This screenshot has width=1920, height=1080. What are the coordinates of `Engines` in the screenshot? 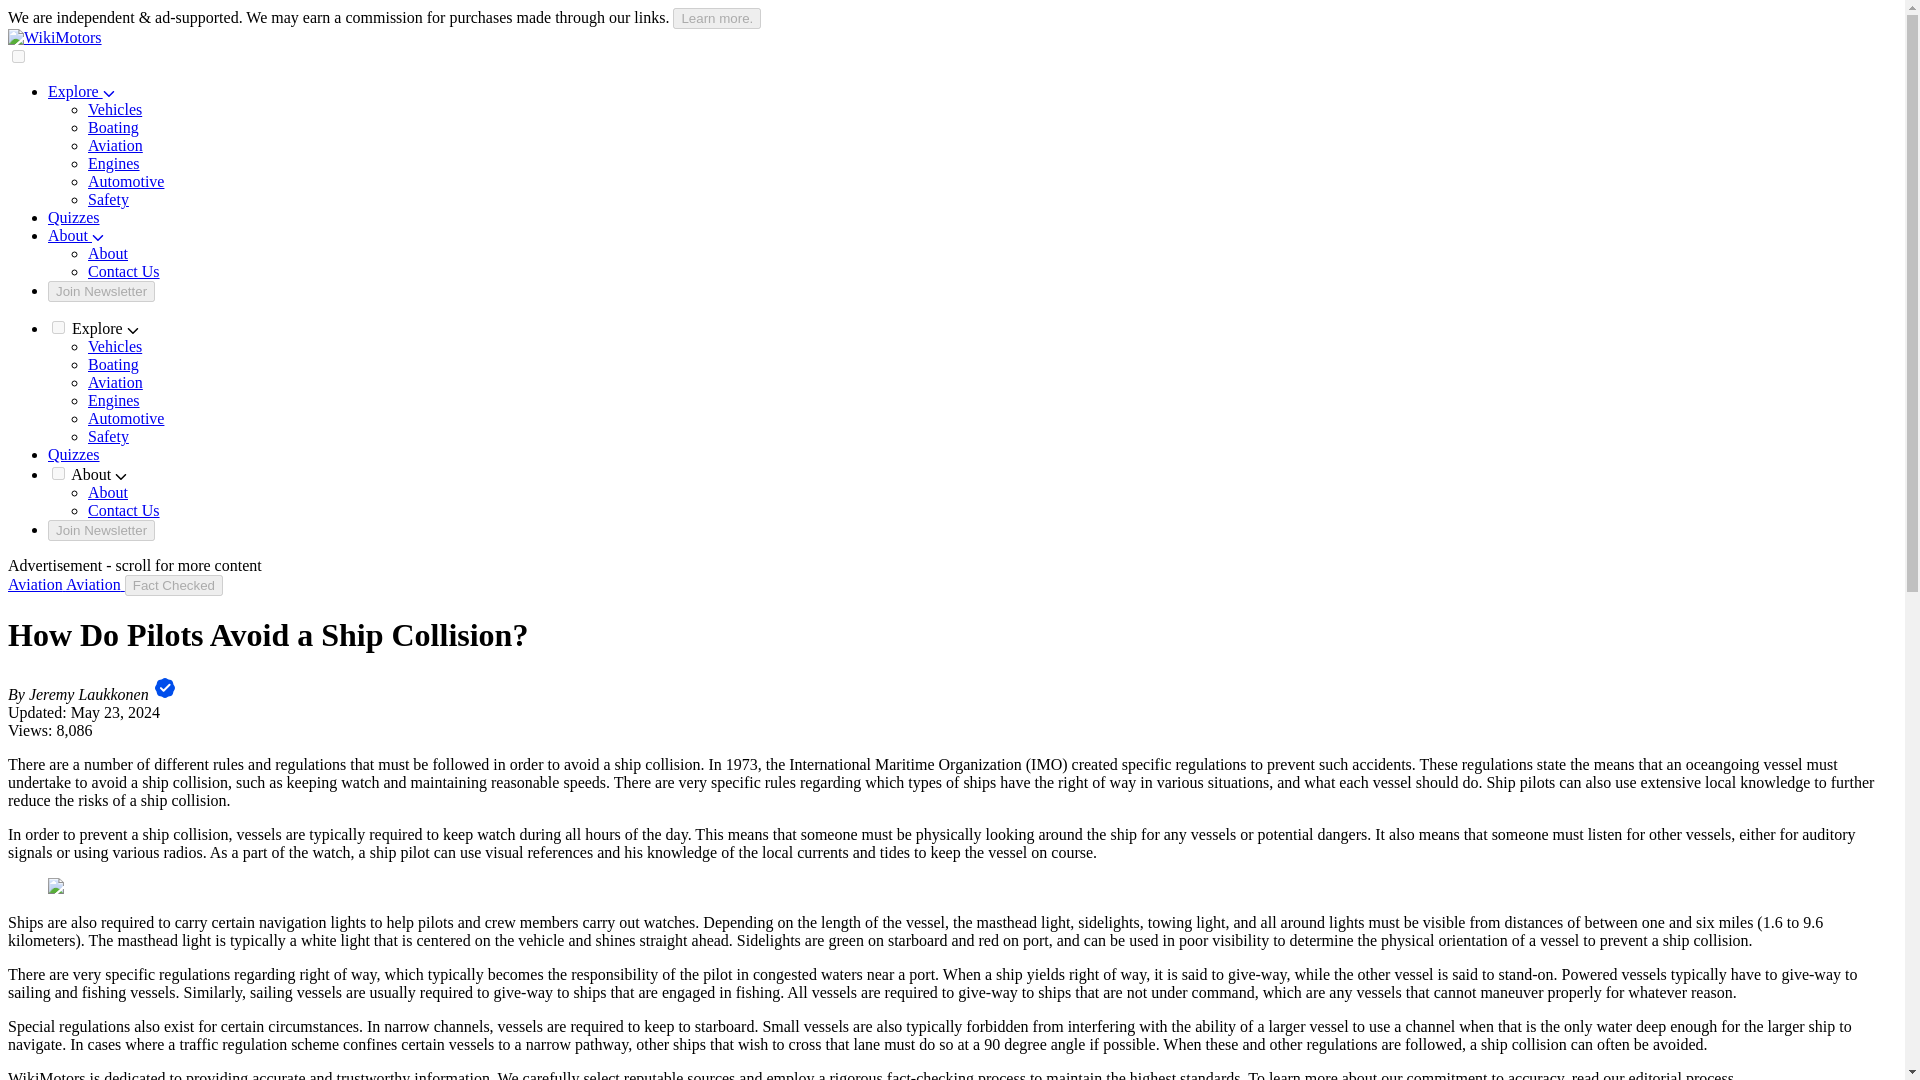 It's located at (114, 400).